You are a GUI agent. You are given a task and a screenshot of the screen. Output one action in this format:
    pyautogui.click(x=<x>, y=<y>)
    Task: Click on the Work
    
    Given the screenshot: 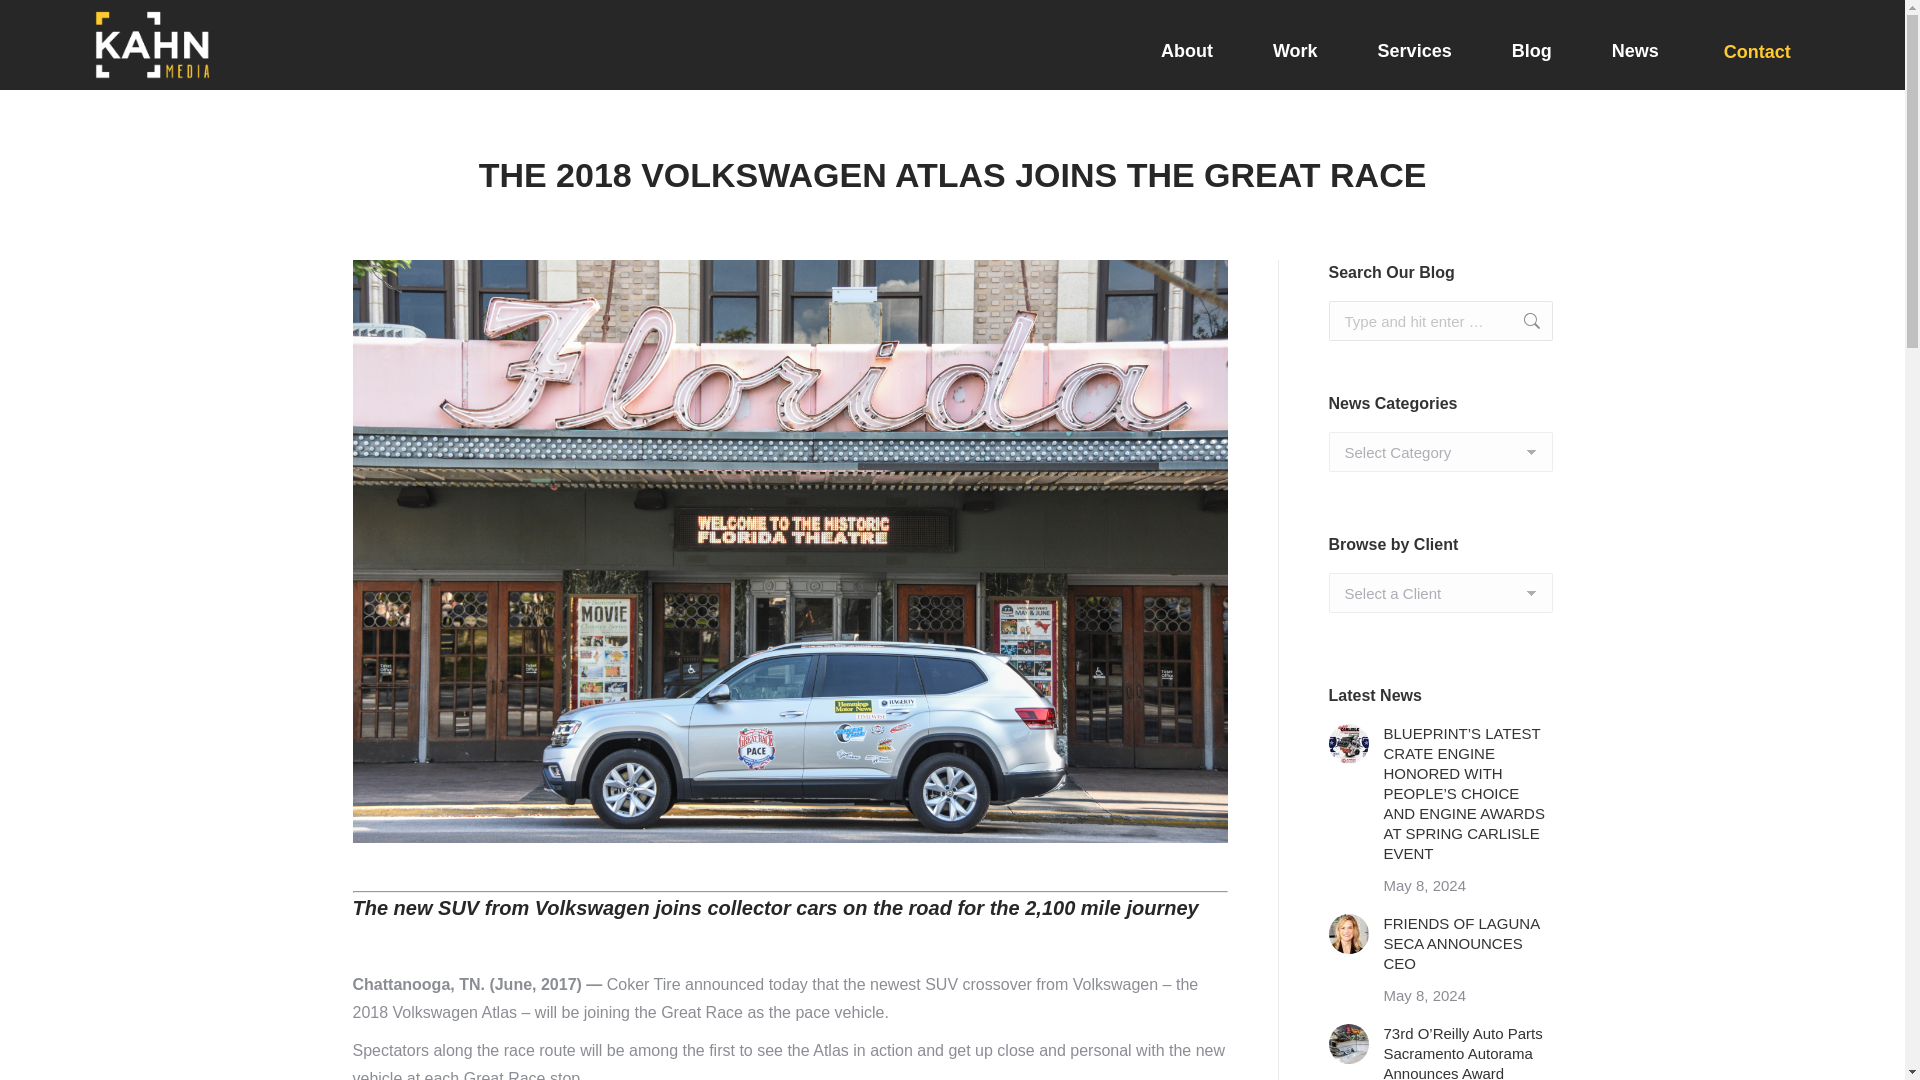 What is the action you would take?
    pyautogui.click(x=1296, y=51)
    